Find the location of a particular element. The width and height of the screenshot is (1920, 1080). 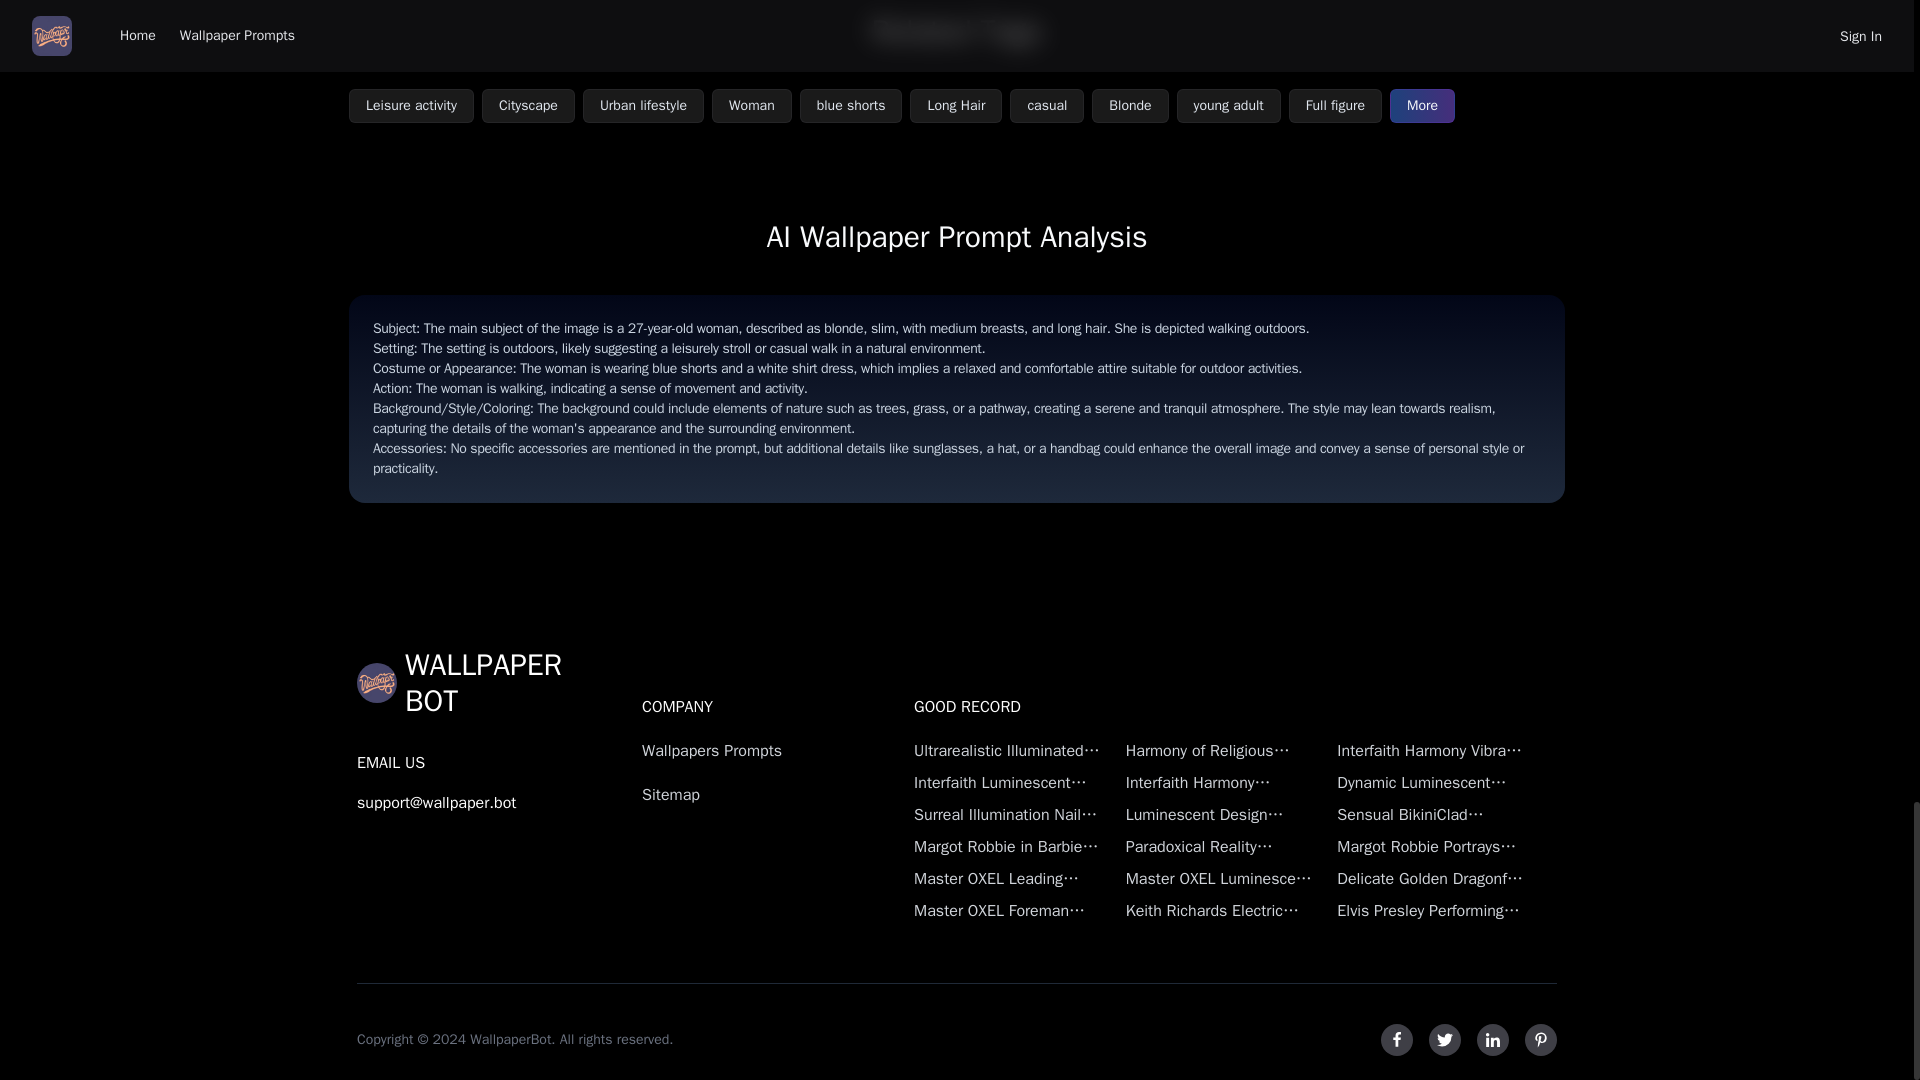

blue shorts is located at coordinates (851, 106).